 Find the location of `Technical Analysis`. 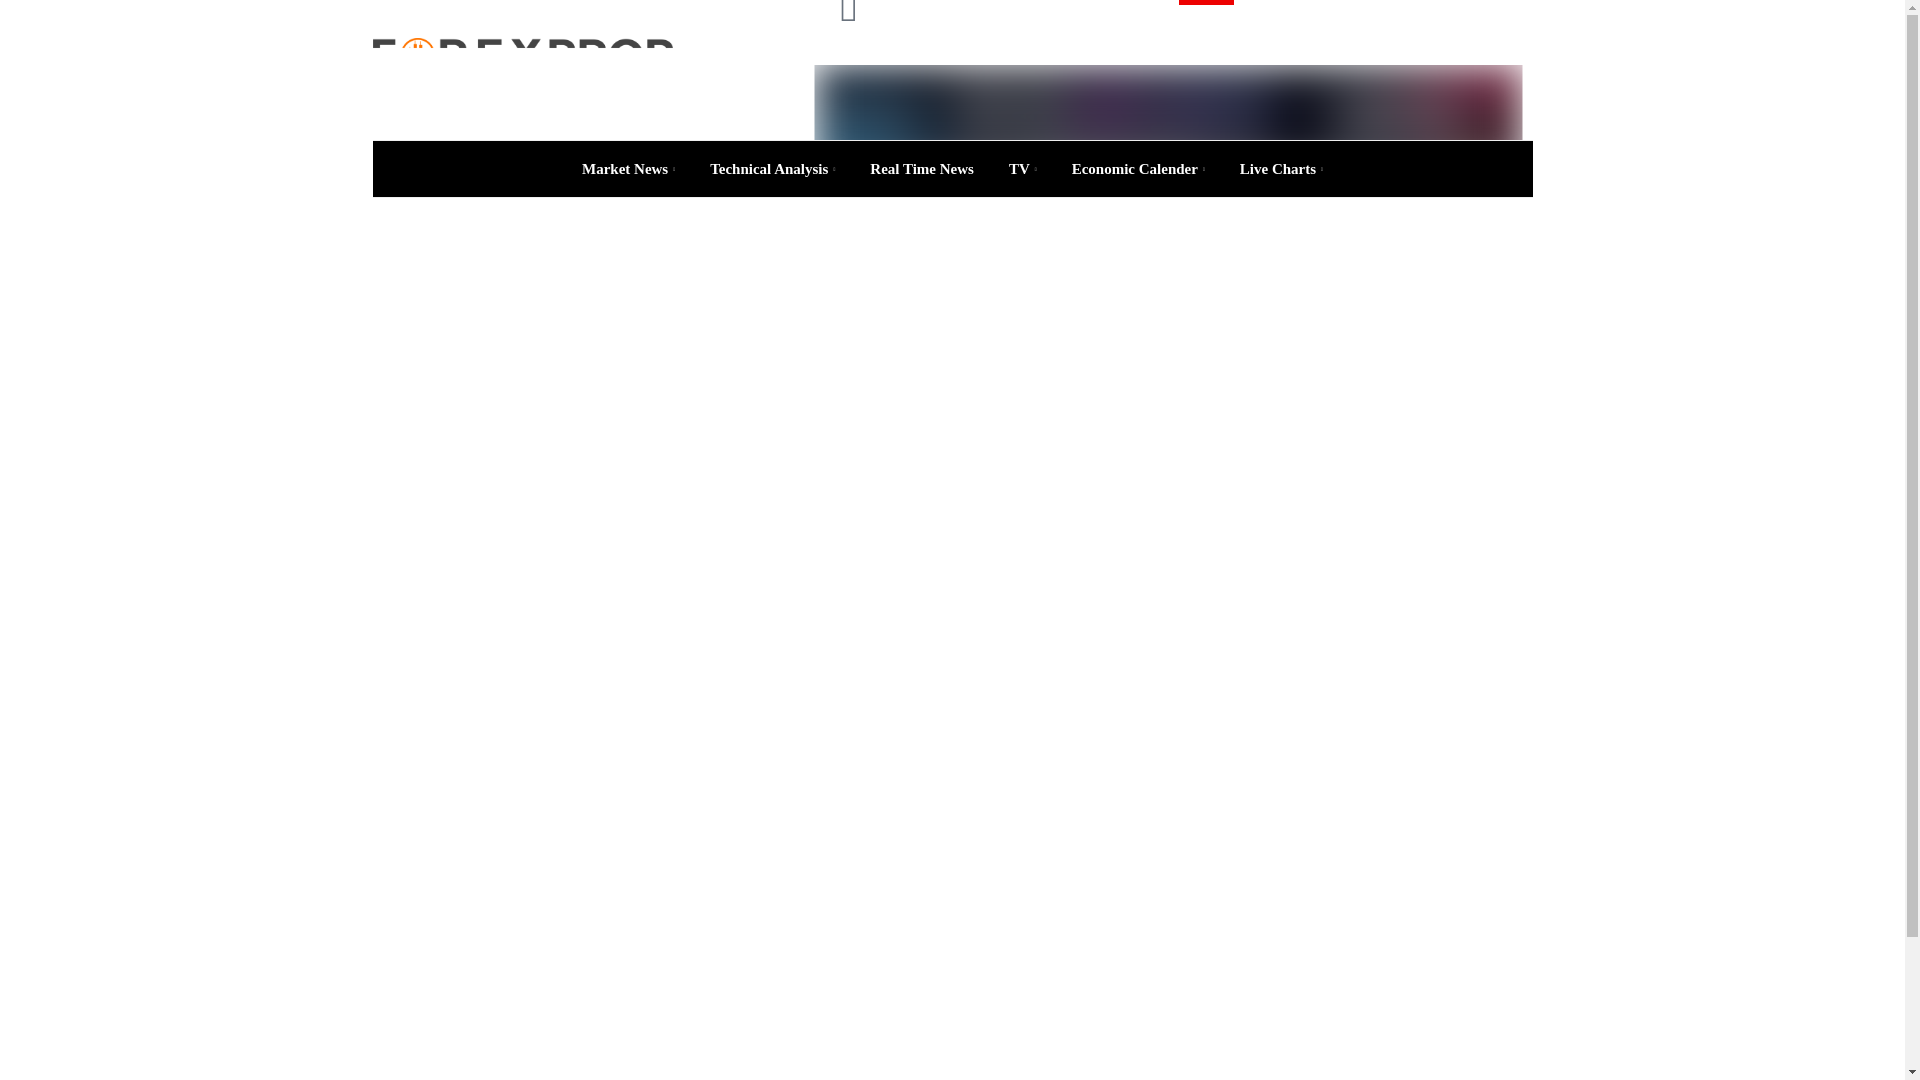

Technical Analysis is located at coordinates (772, 168).